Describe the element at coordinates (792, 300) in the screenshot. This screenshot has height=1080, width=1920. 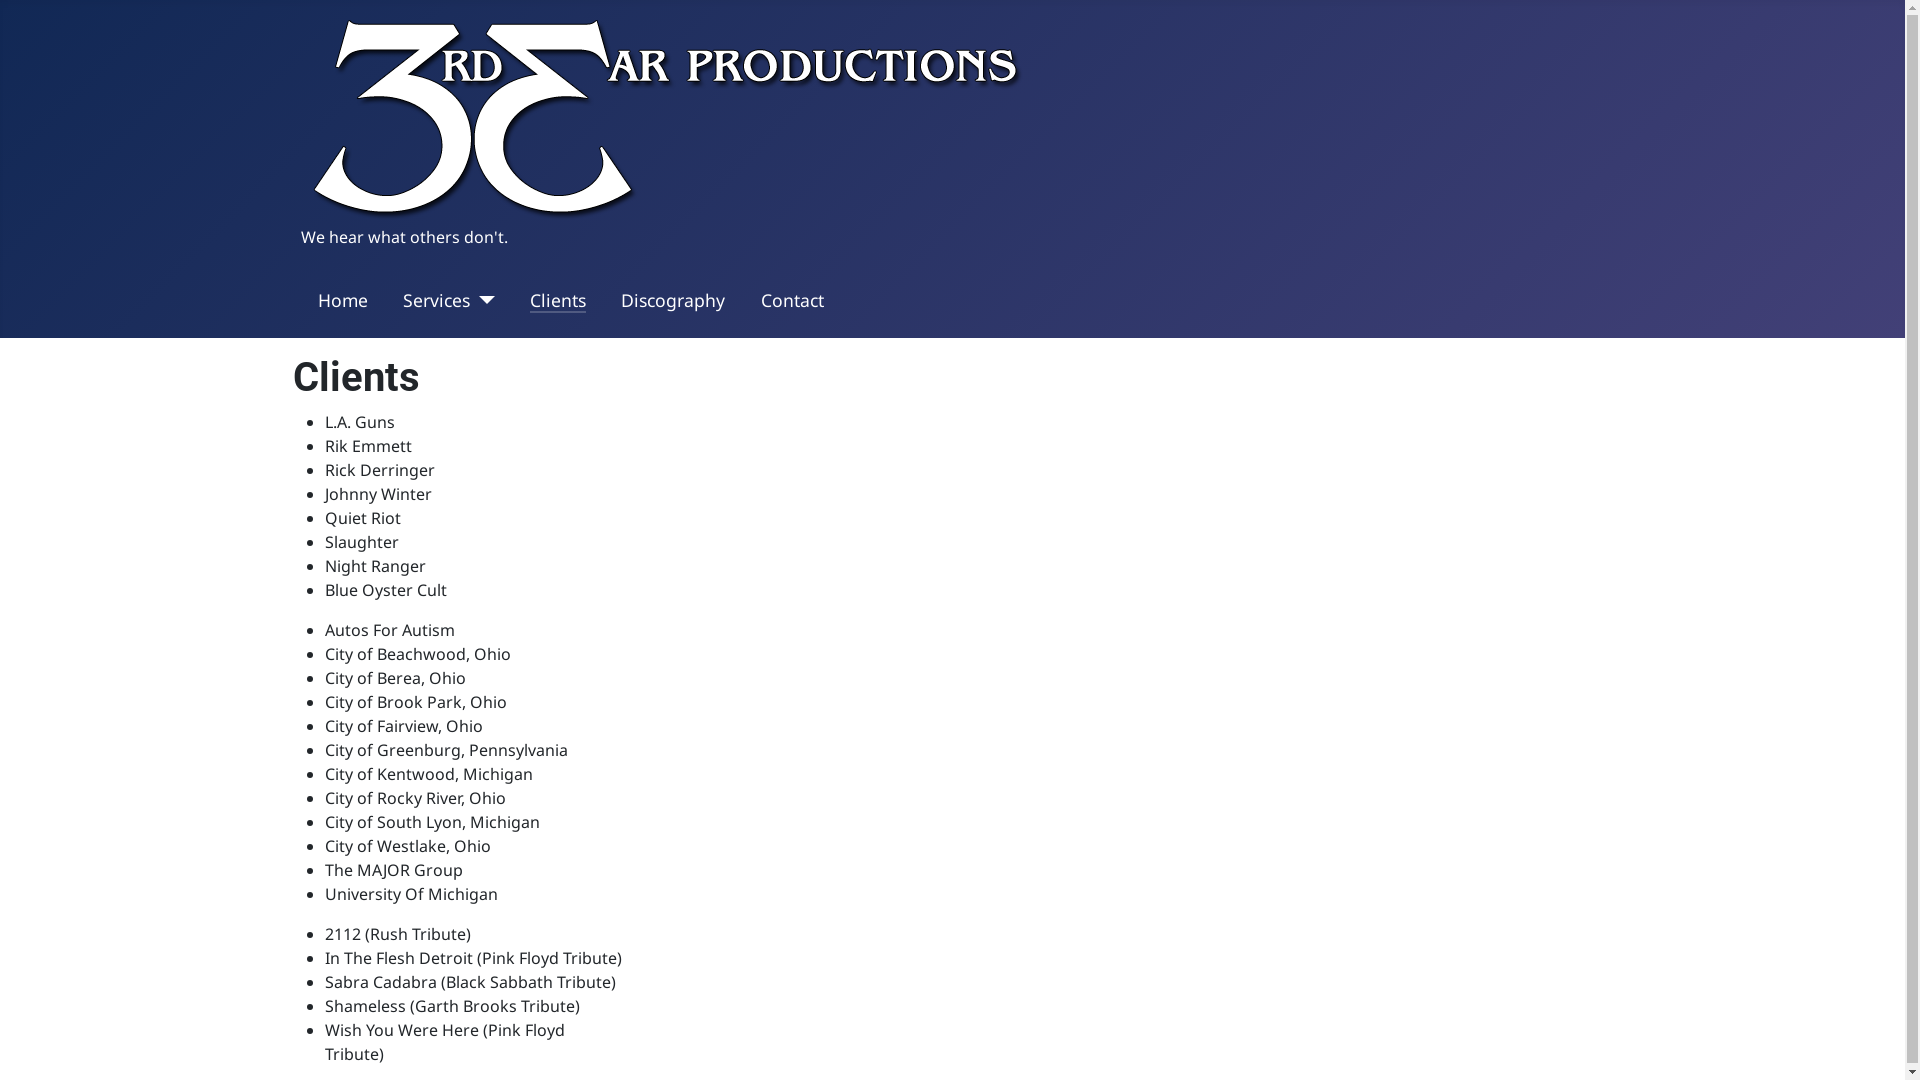
I see `Contact` at that location.